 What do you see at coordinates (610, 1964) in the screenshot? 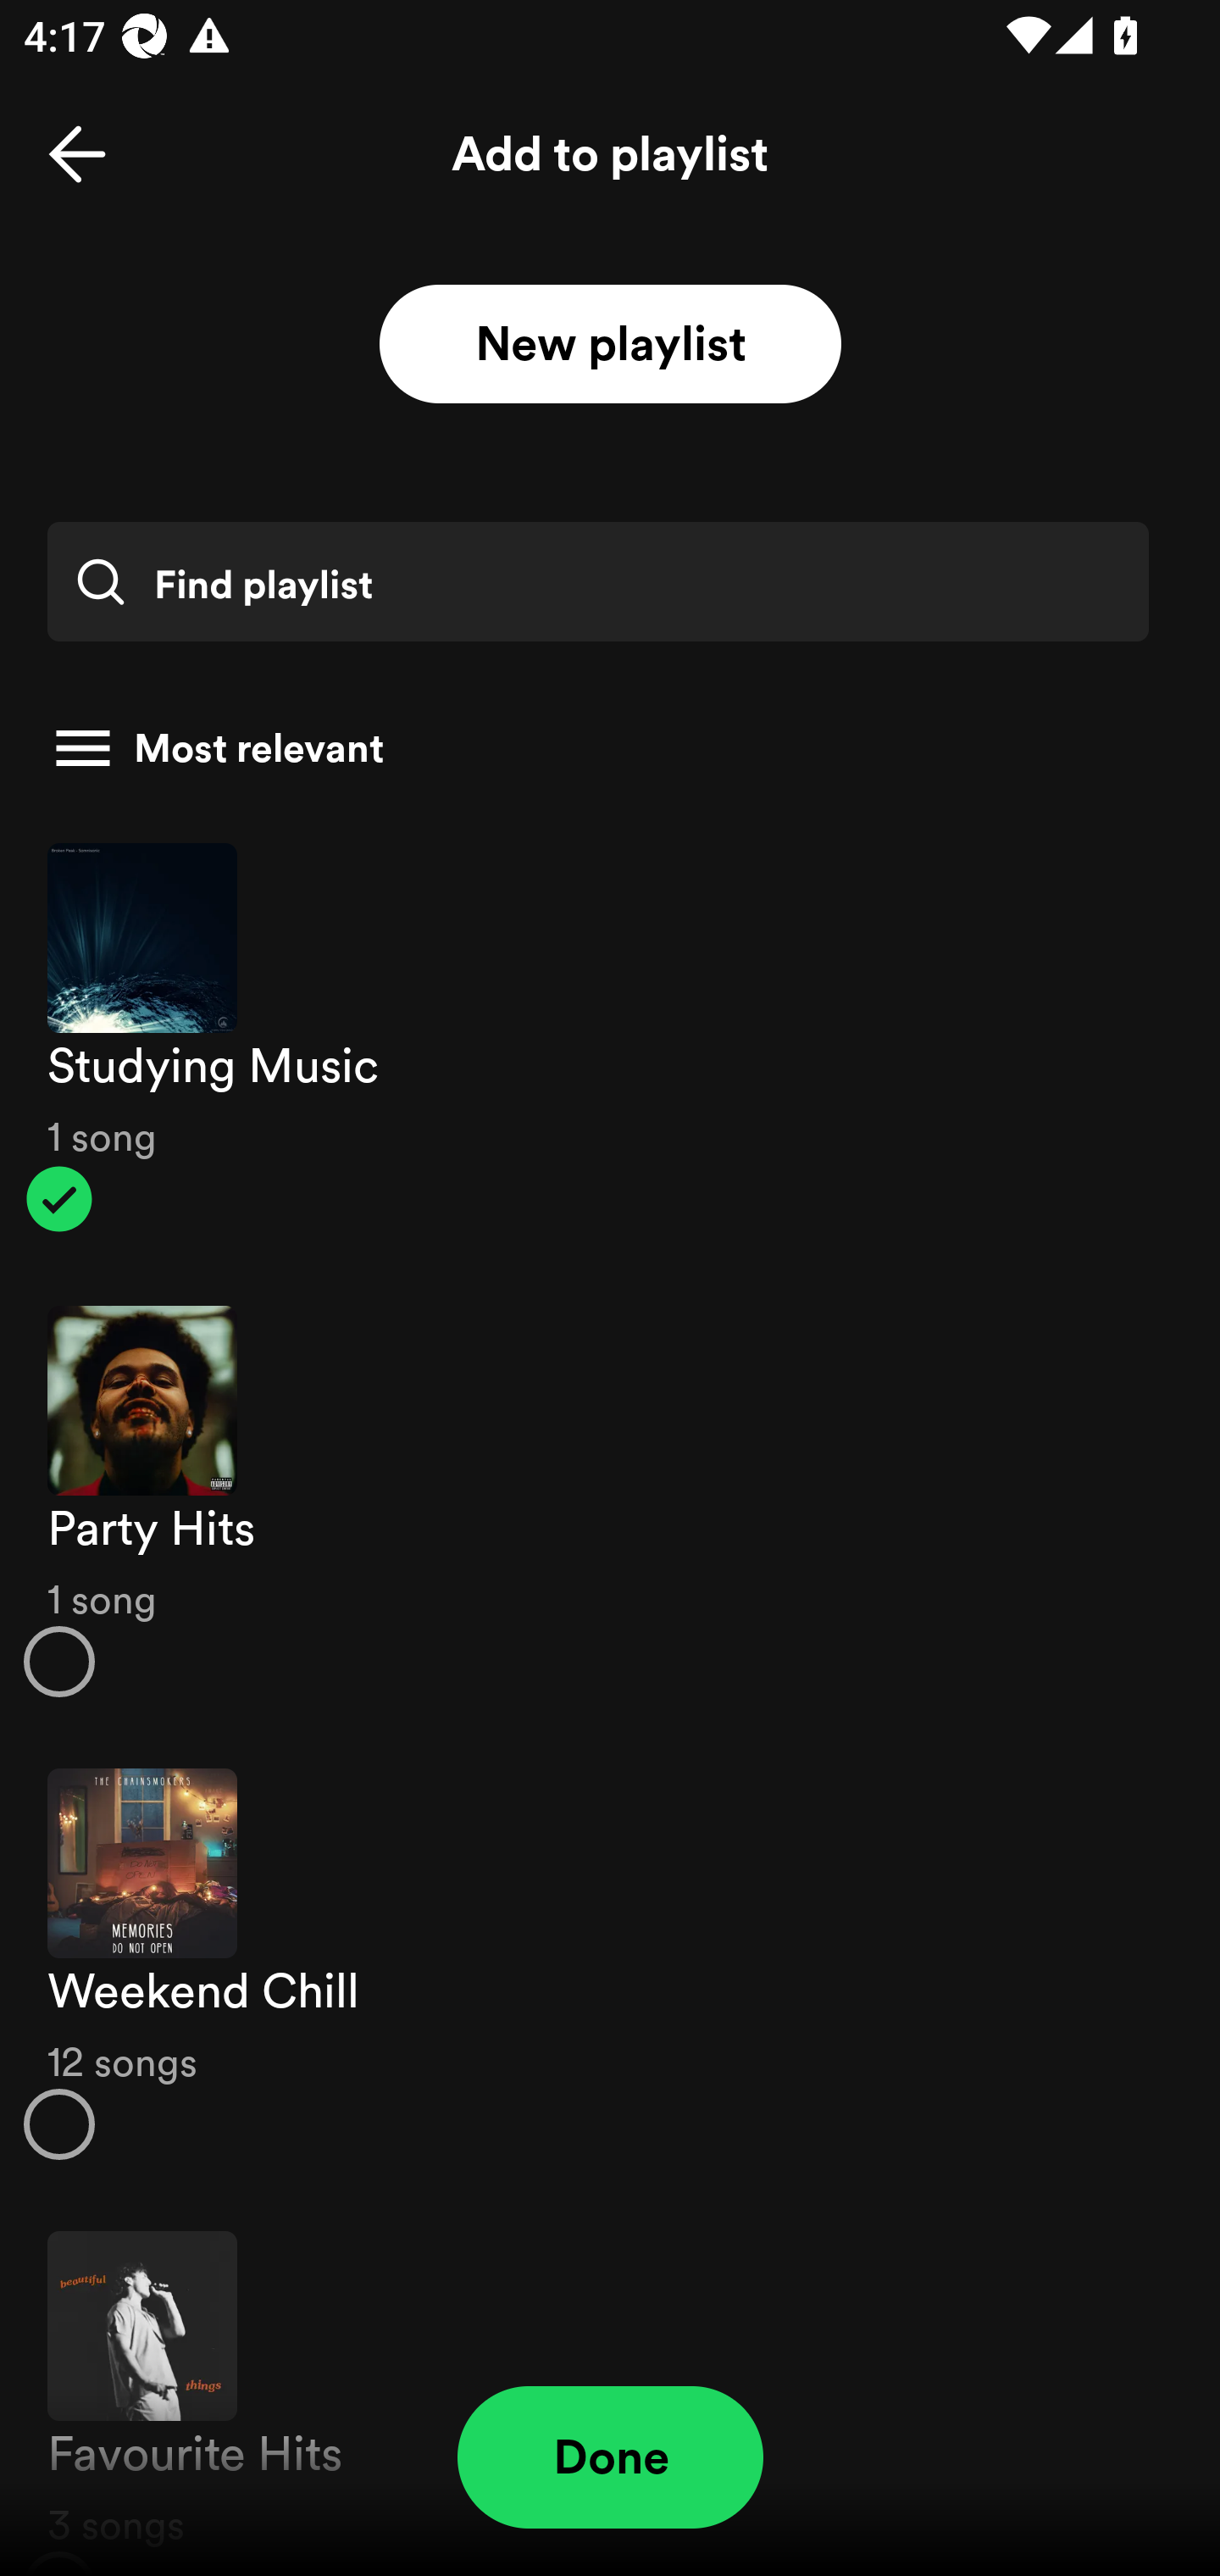
I see `Weekend Chill 12 songs` at bounding box center [610, 1964].